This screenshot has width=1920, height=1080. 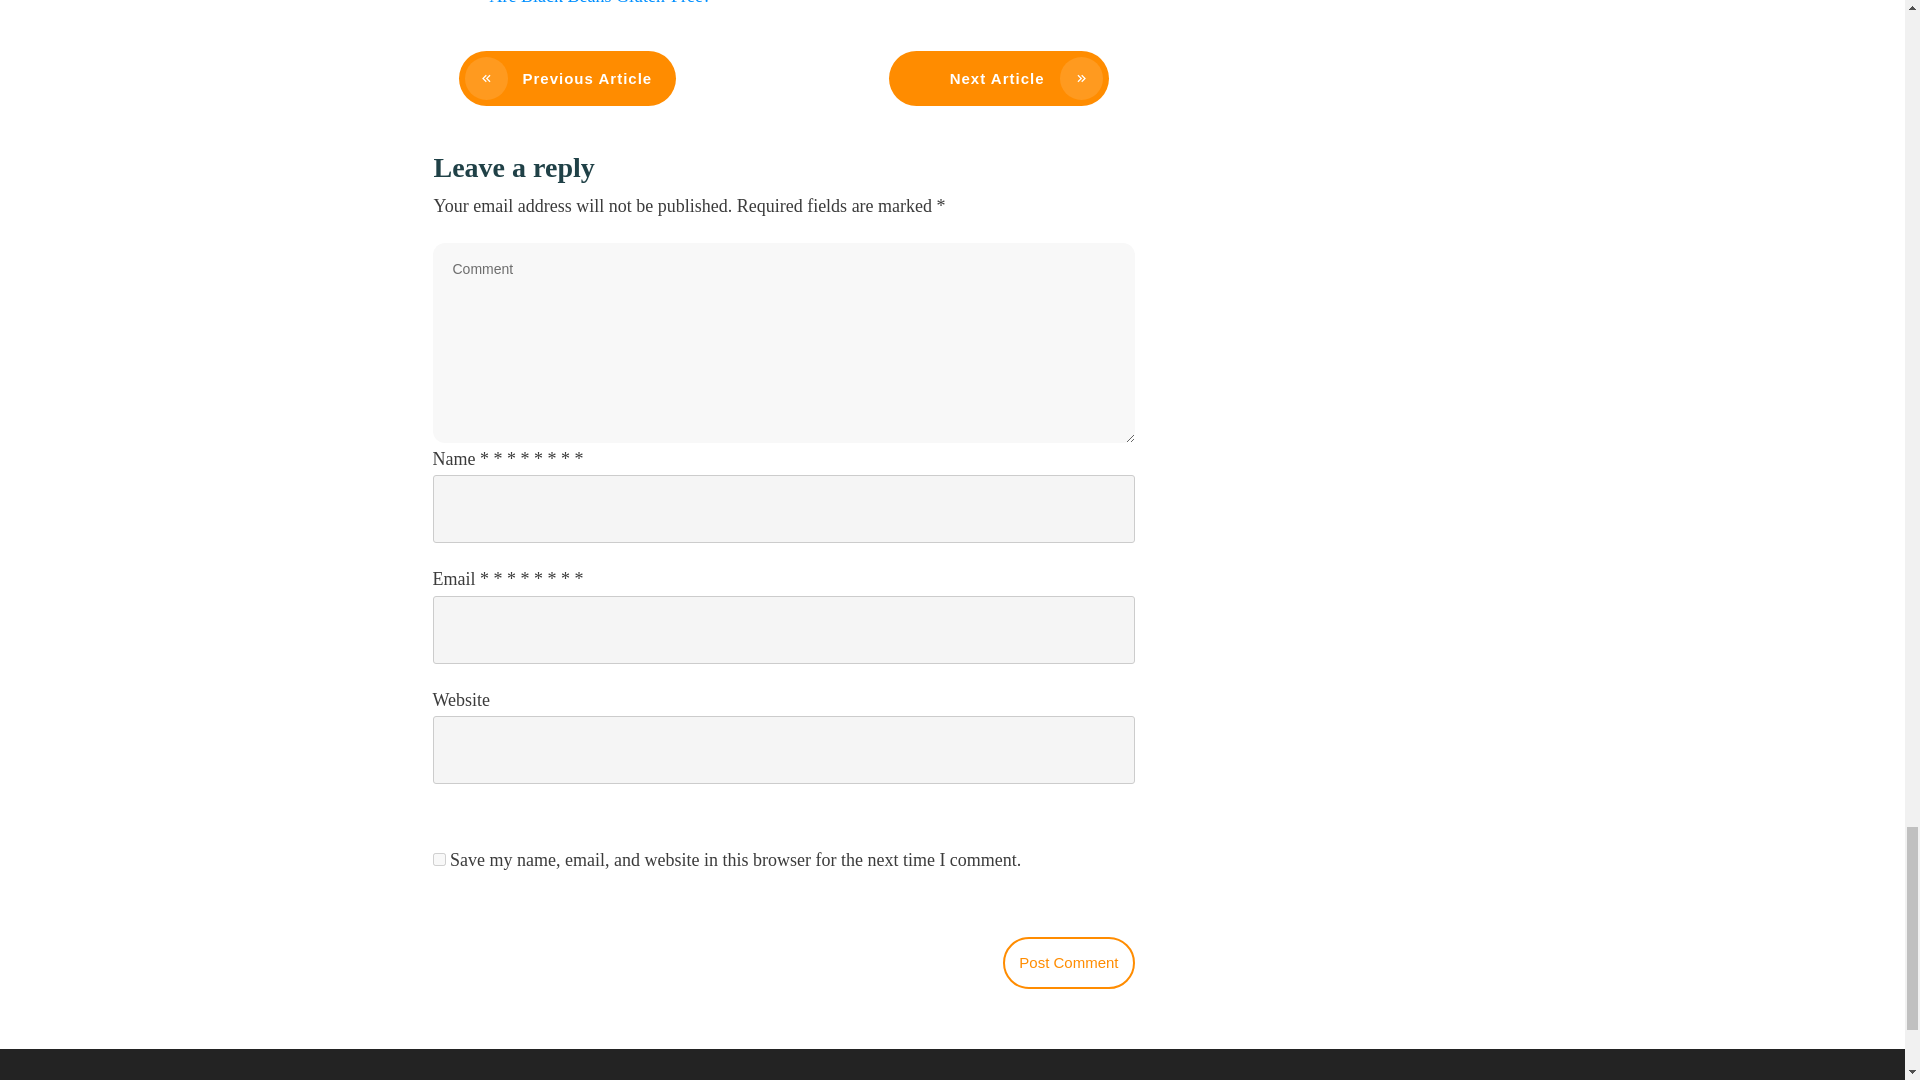 I want to click on Are Black Beans Gluten-Free?, so click(x=600, y=3).